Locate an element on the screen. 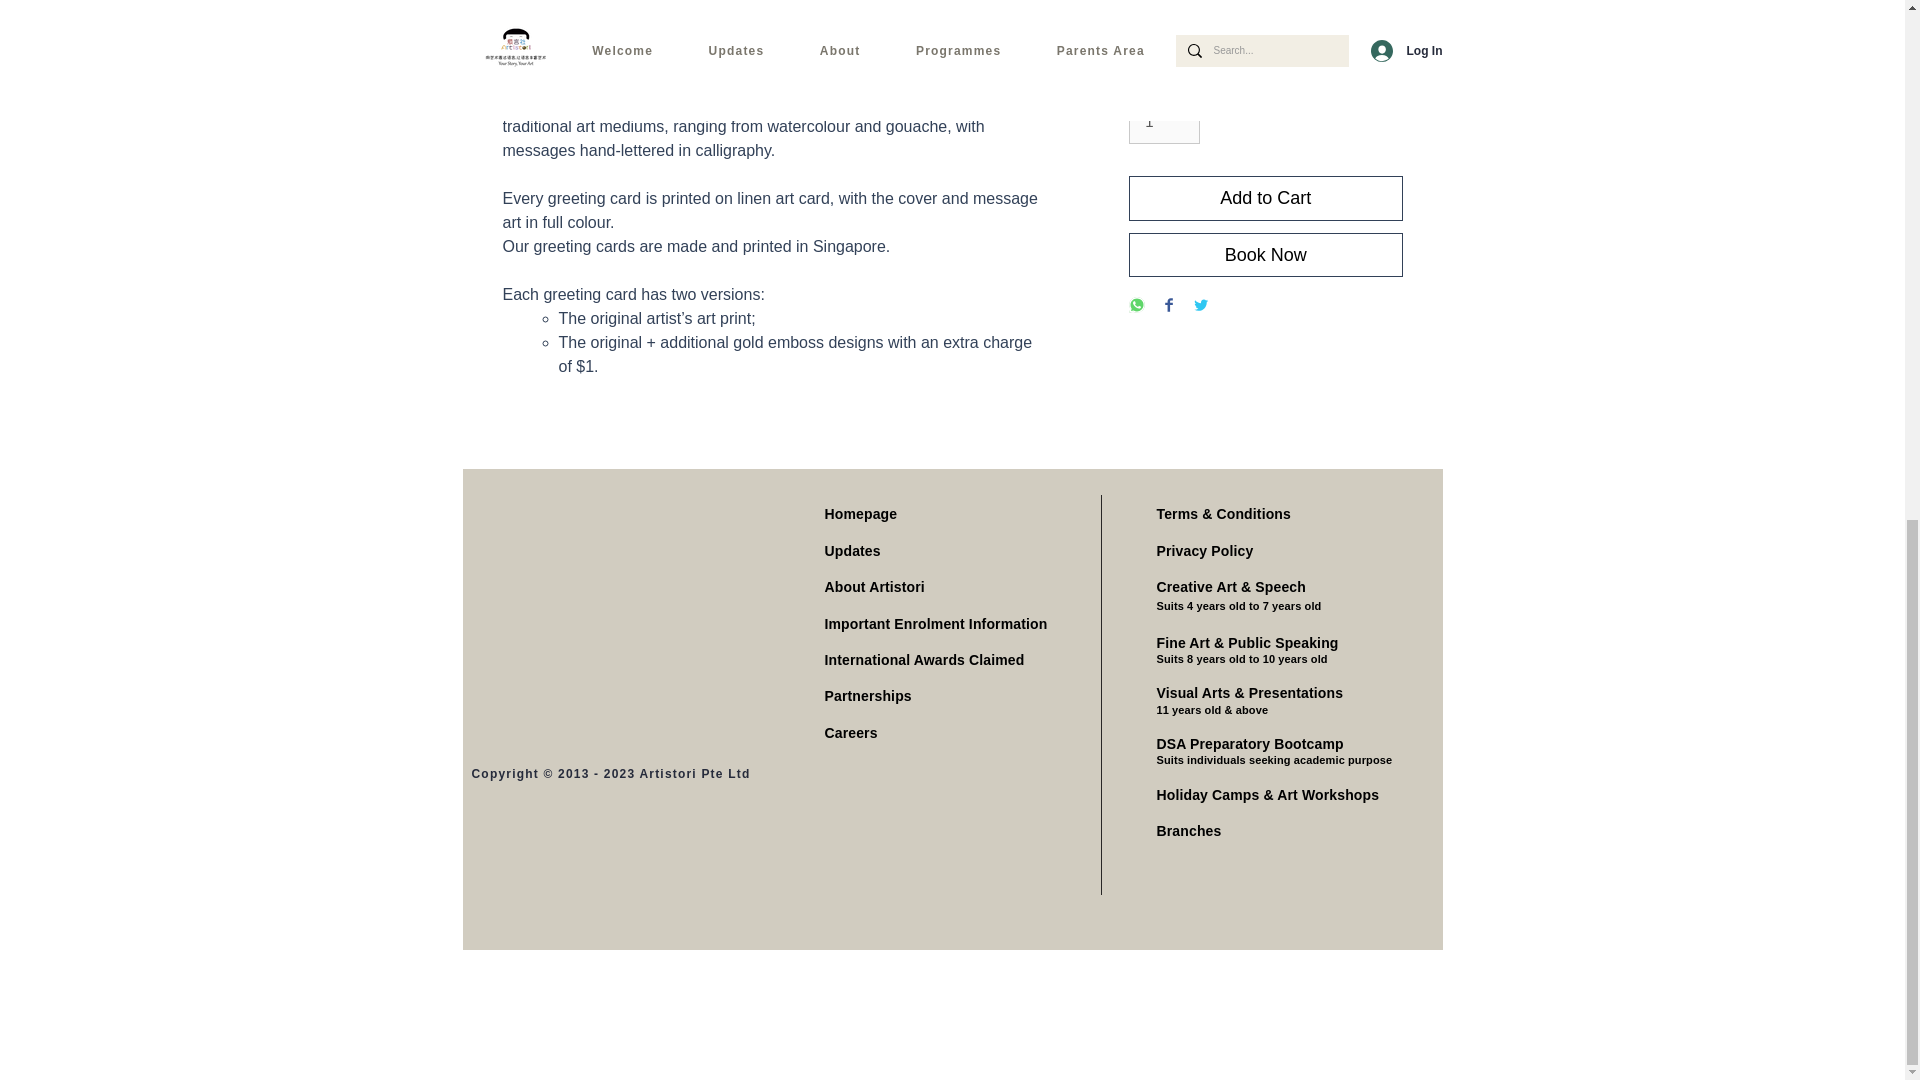 This screenshot has height=1080, width=1920. International Awards Claimed is located at coordinates (923, 660).